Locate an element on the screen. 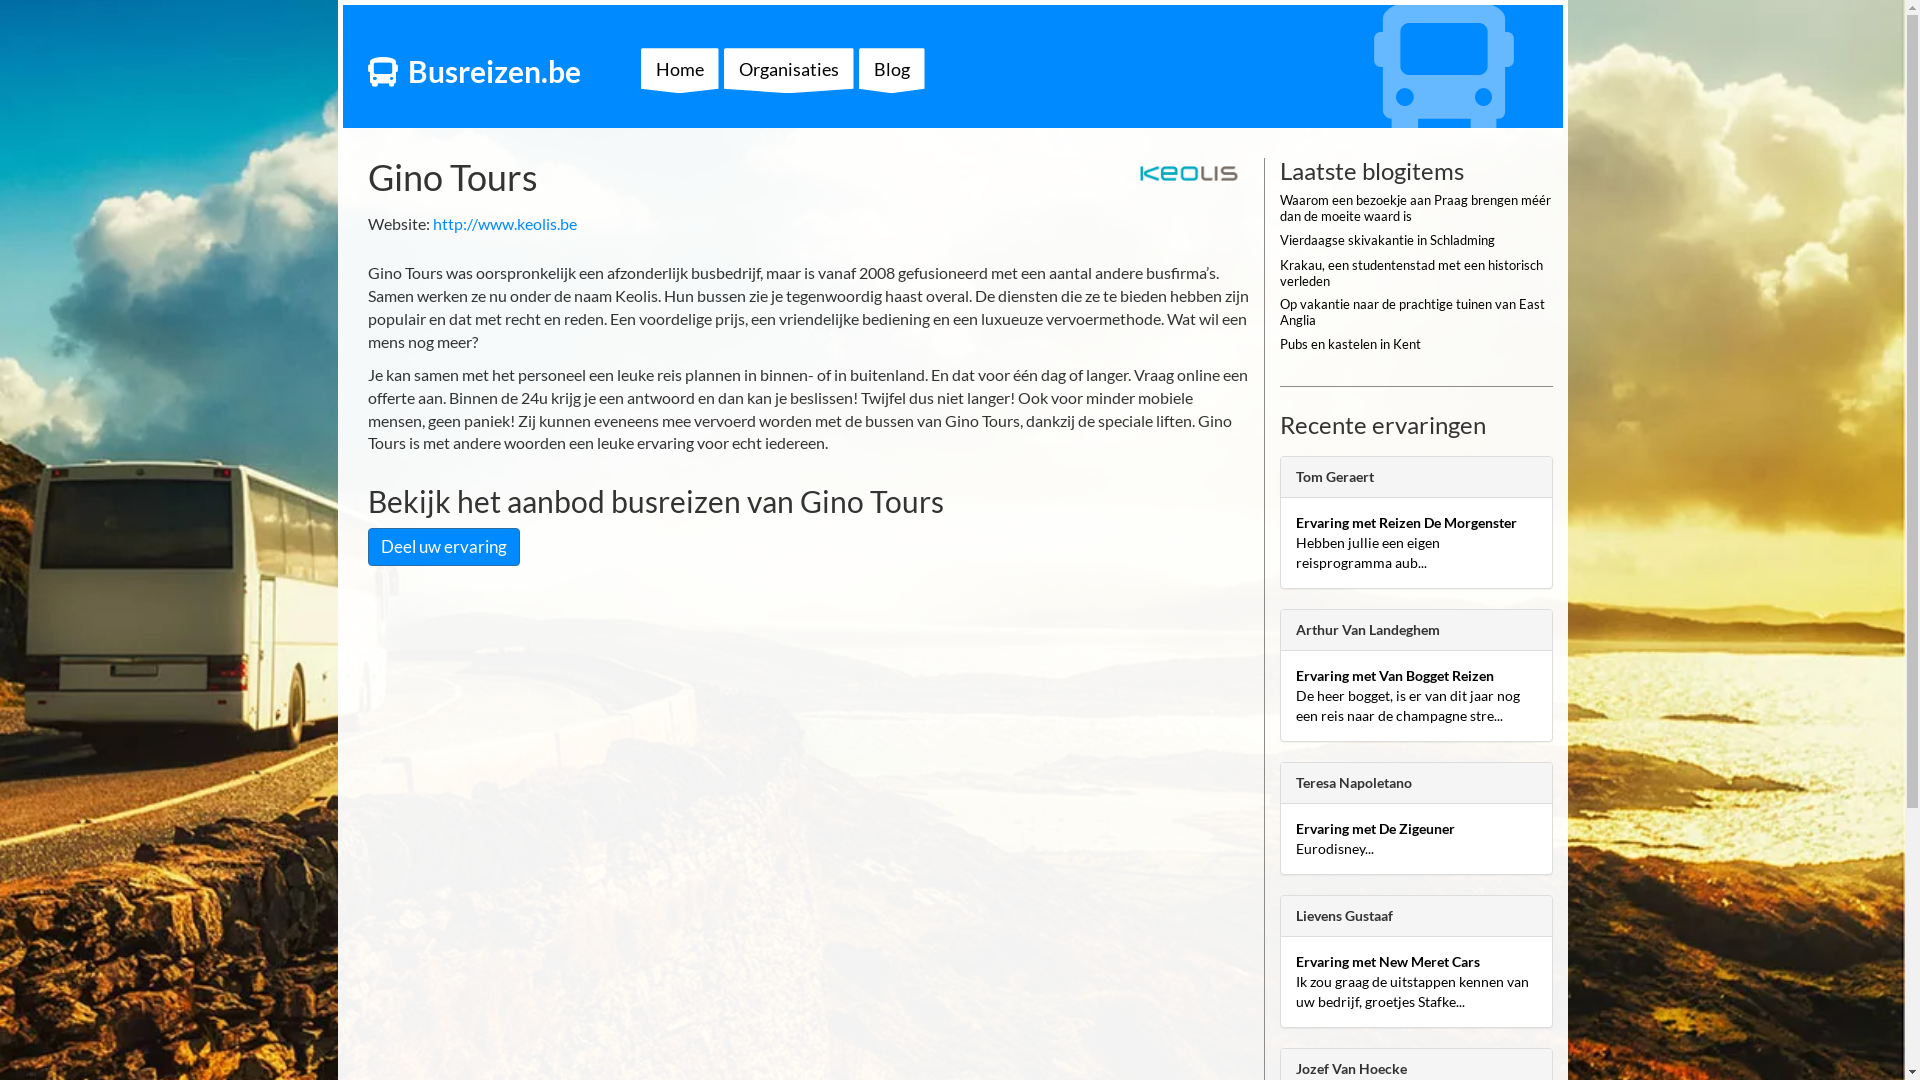  Krakau, een studentenstad met een historisch verleden is located at coordinates (1416, 277).